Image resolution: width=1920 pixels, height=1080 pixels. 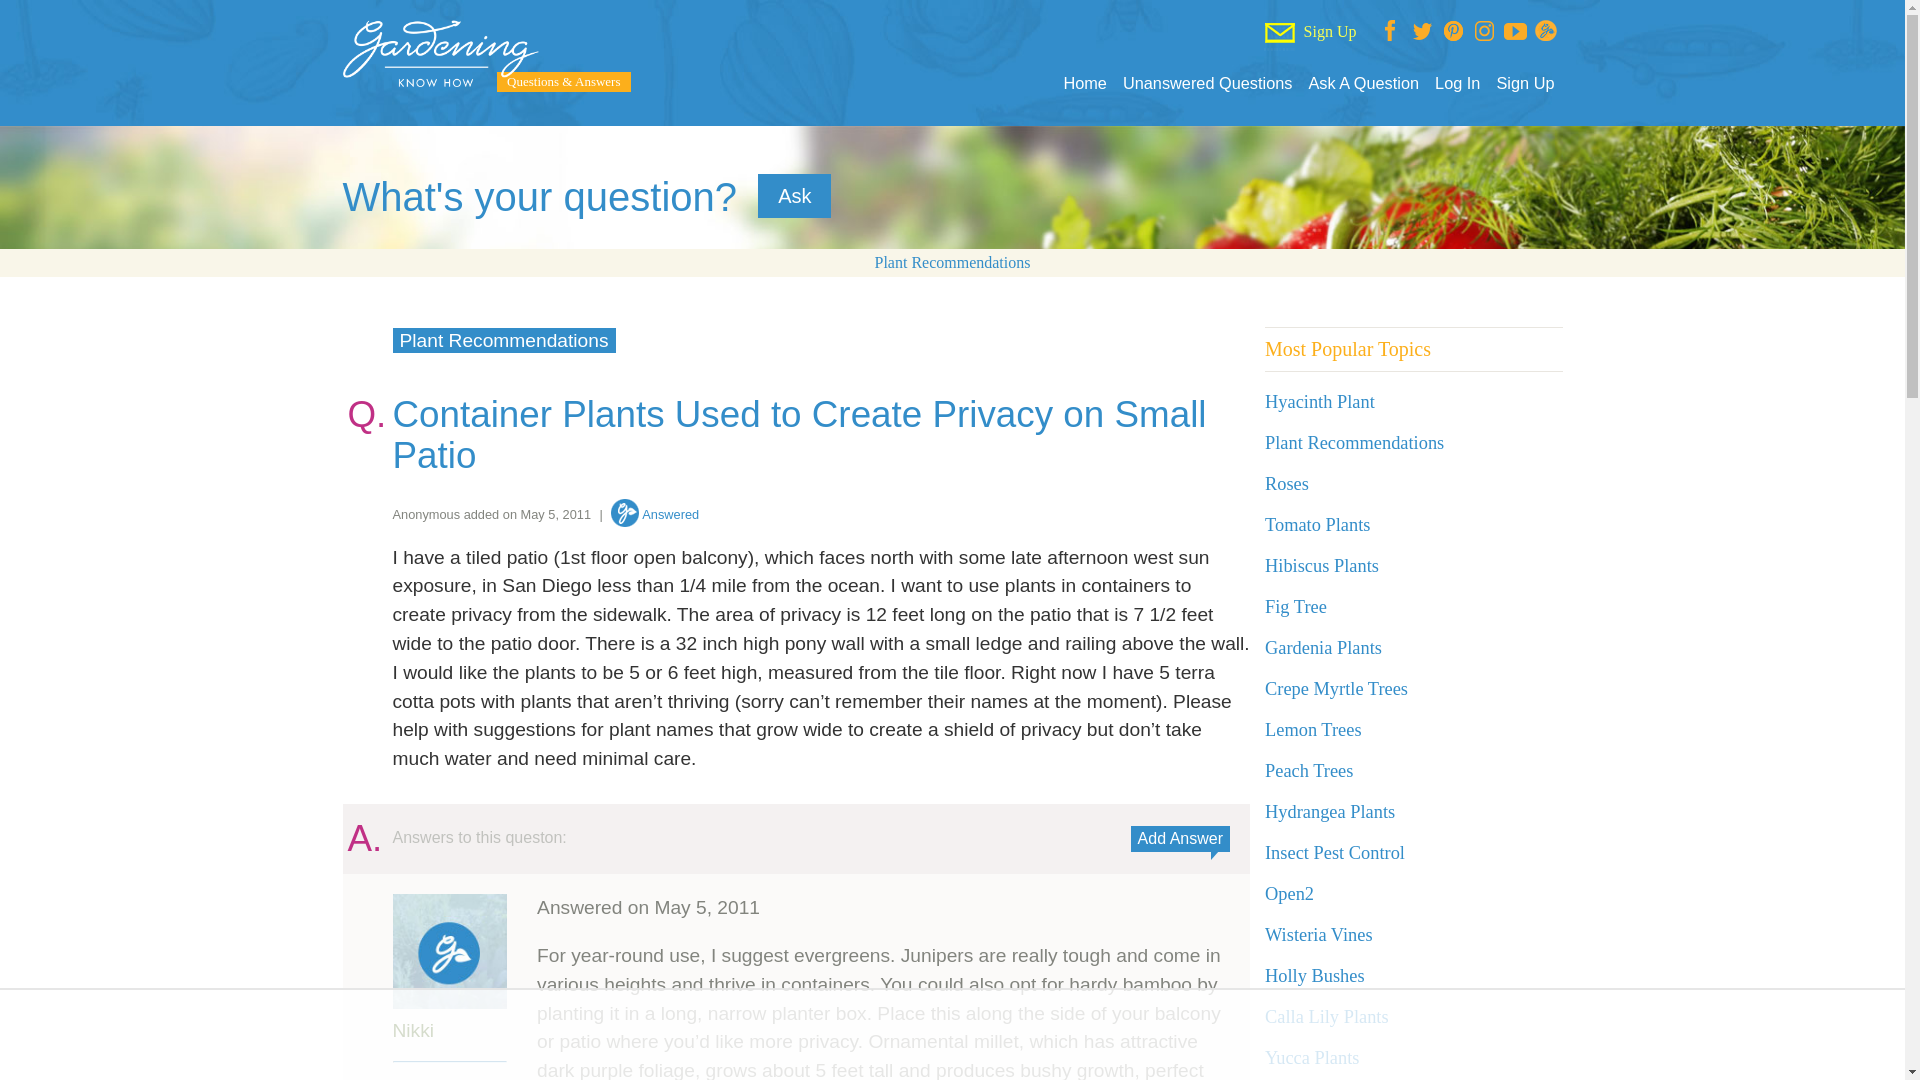 What do you see at coordinates (654, 514) in the screenshot?
I see `Answered` at bounding box center [654, 514].